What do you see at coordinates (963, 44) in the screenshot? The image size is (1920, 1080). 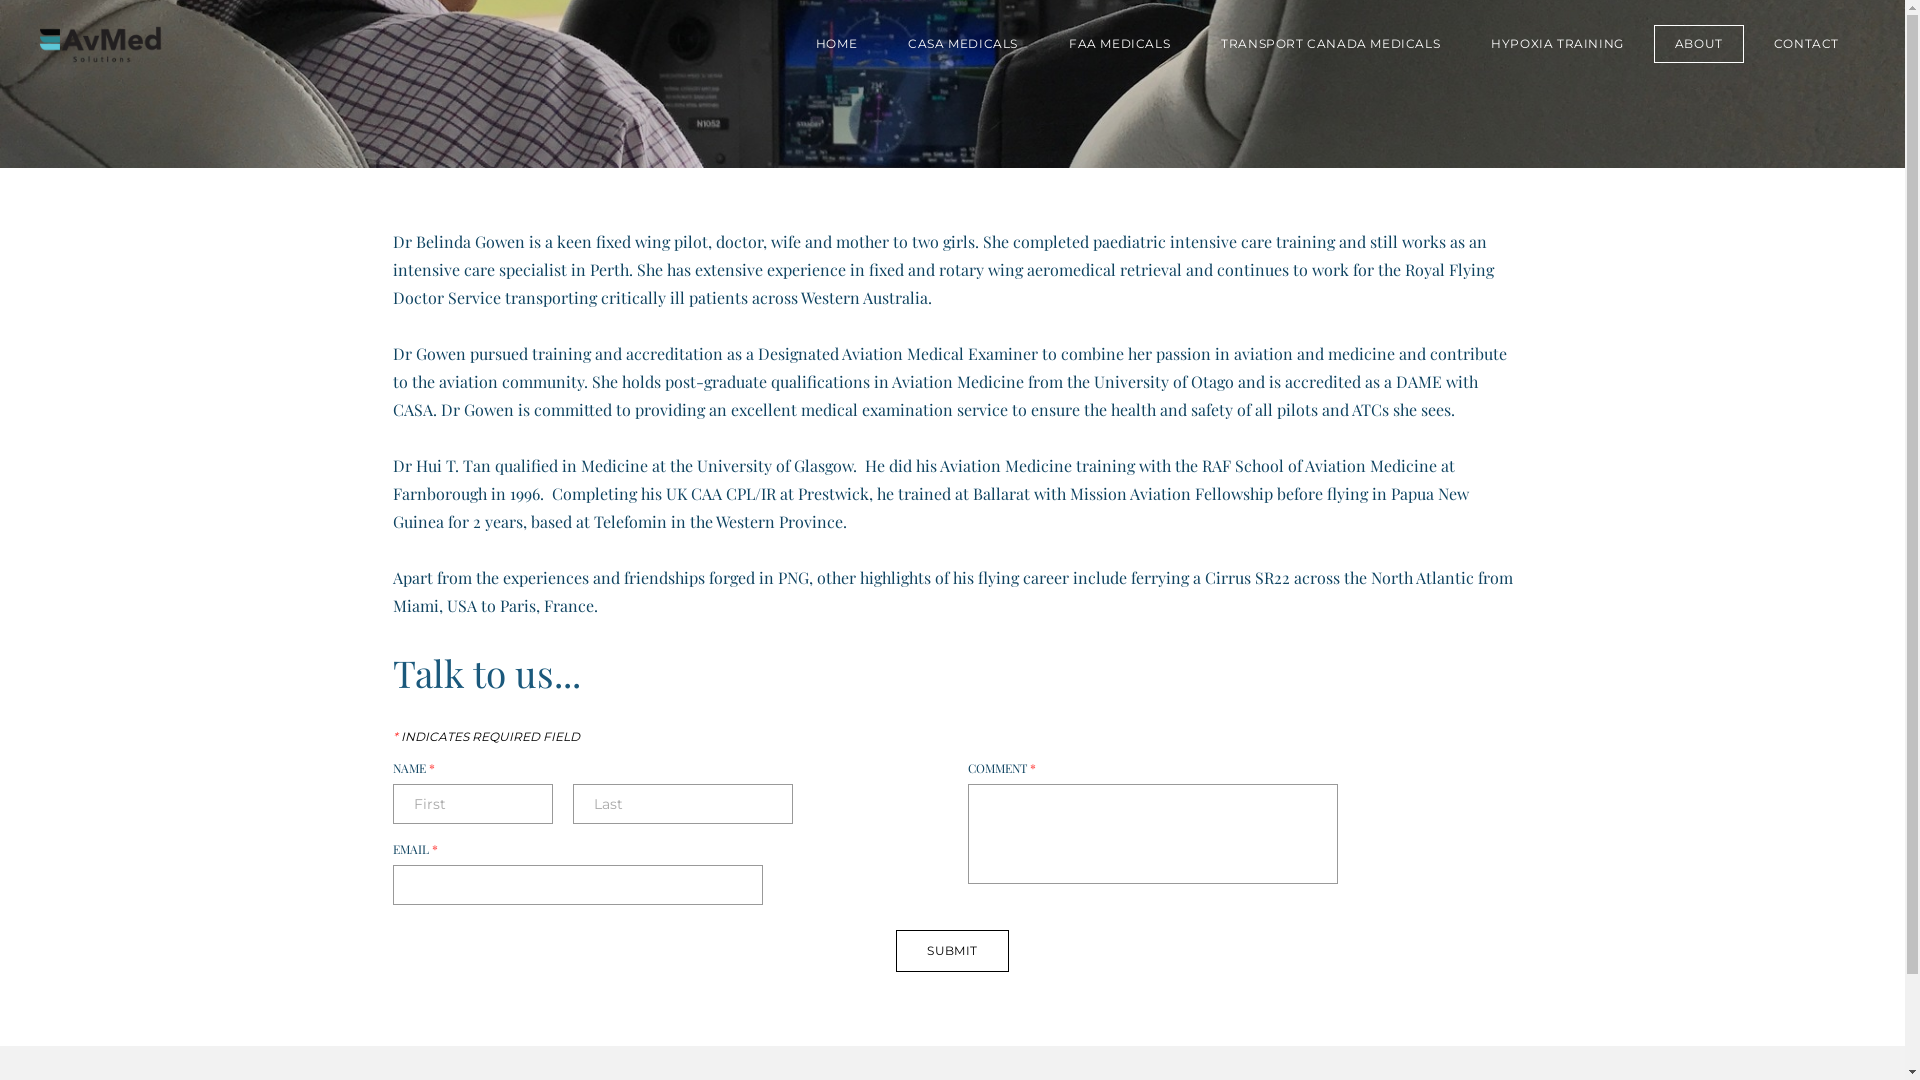 I see `CASA MEDICALS` at bounding box center [963, 44].